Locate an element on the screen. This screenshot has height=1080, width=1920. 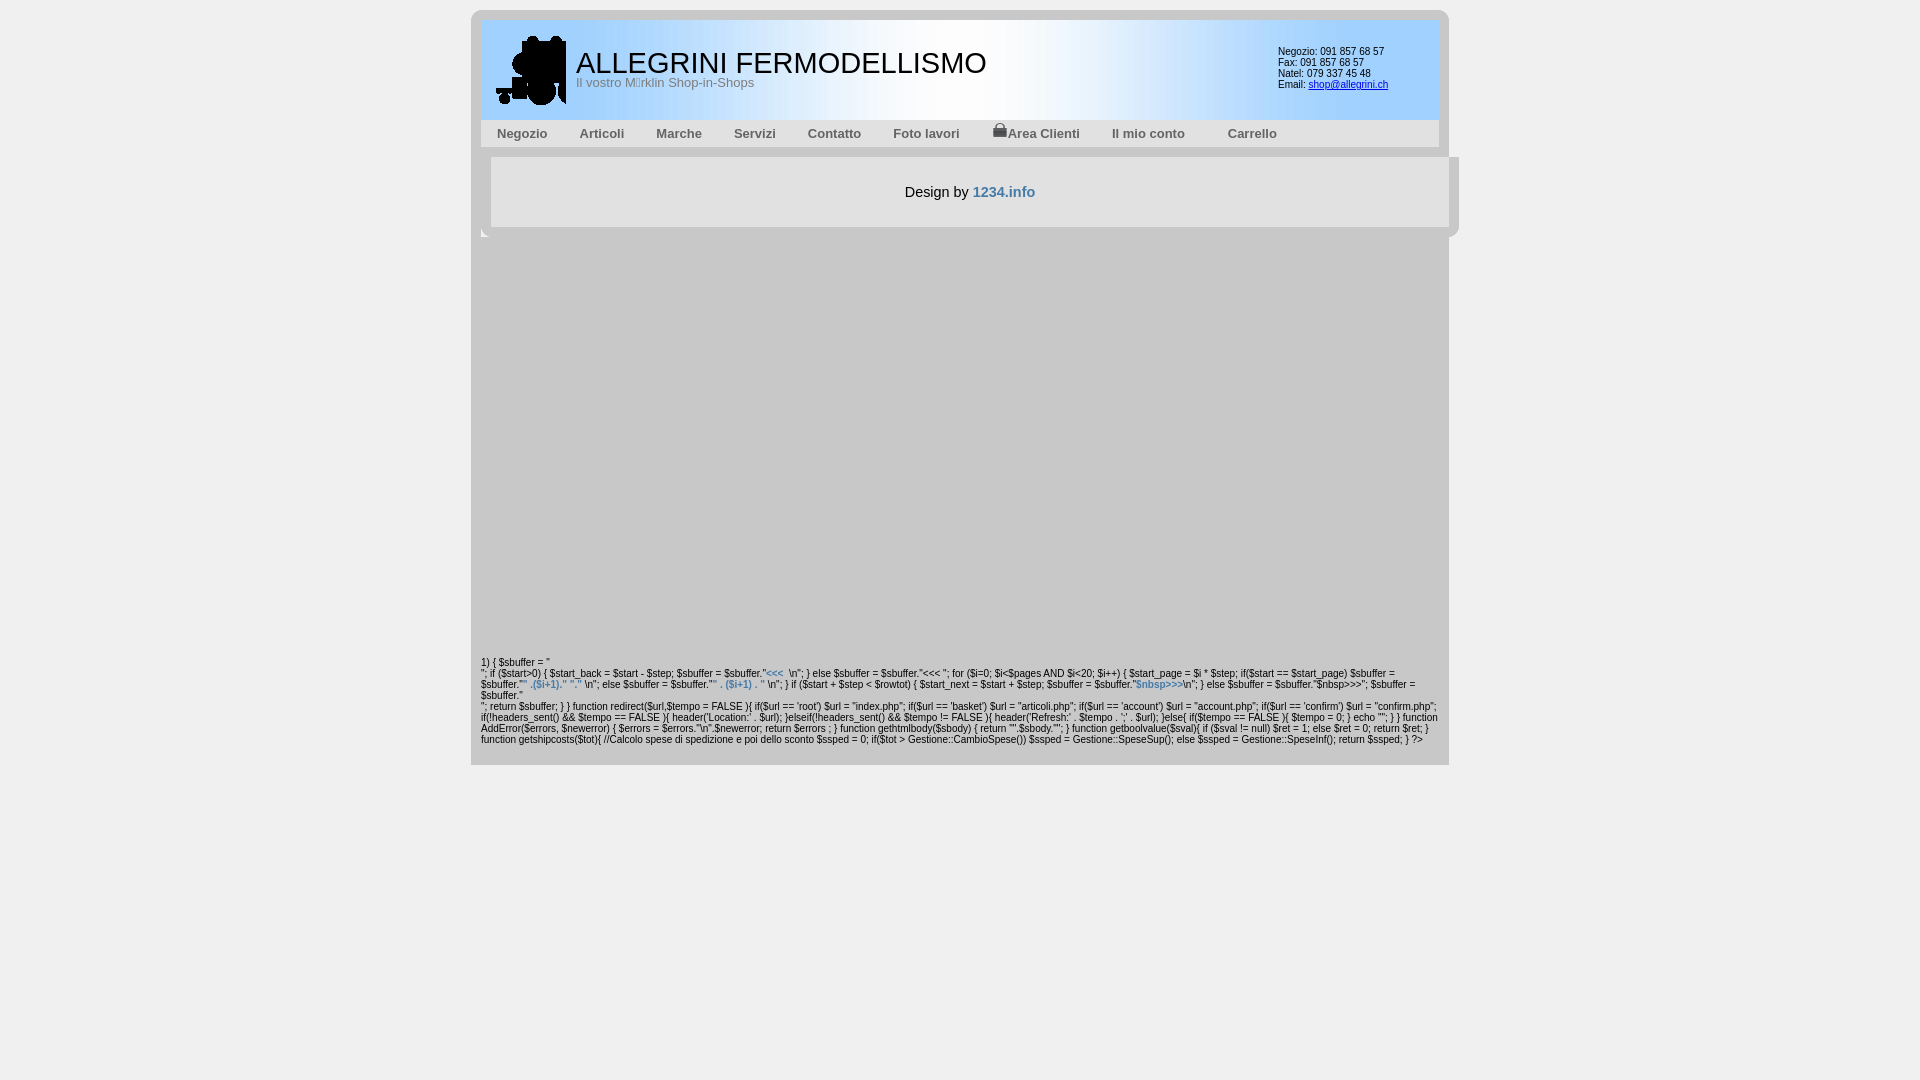
Foto lavori is located at coordinates (926, 134).